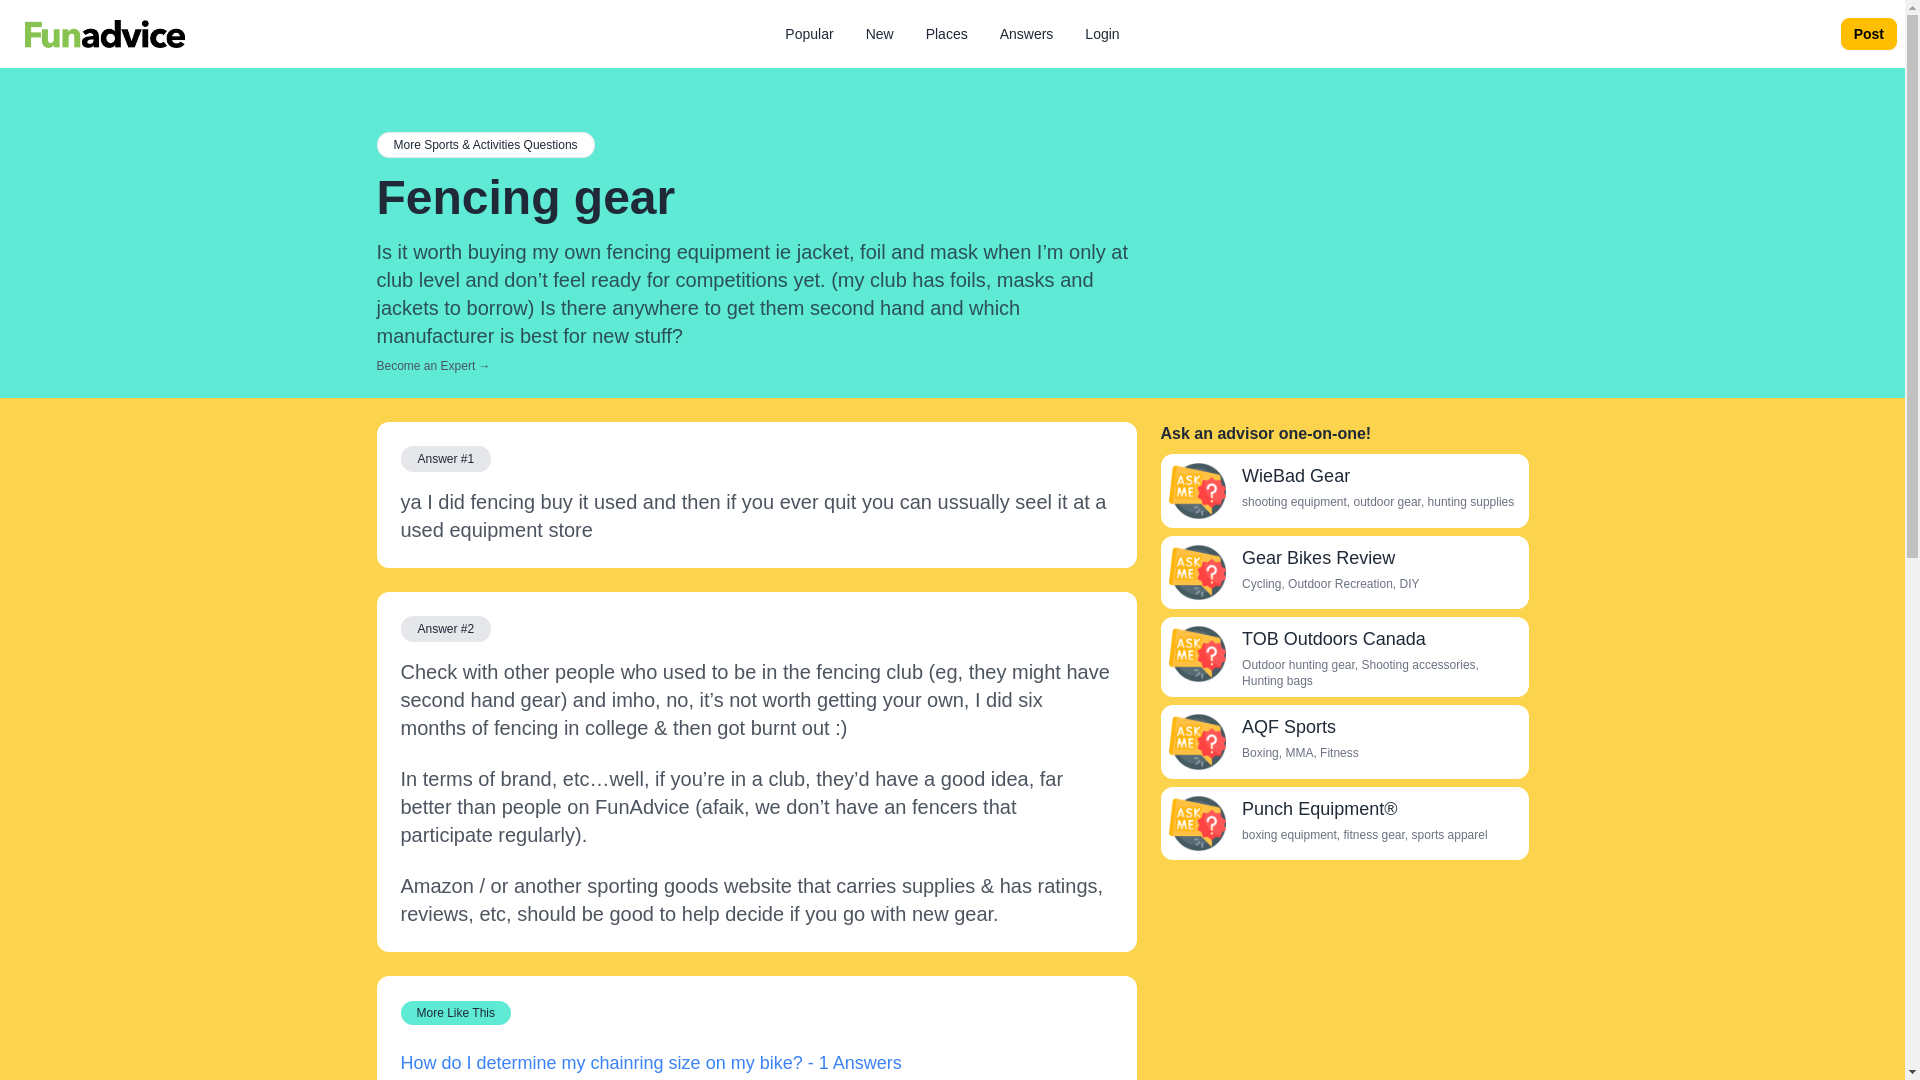  I want to click on Gear Bikes Review, so click(1318, 558).